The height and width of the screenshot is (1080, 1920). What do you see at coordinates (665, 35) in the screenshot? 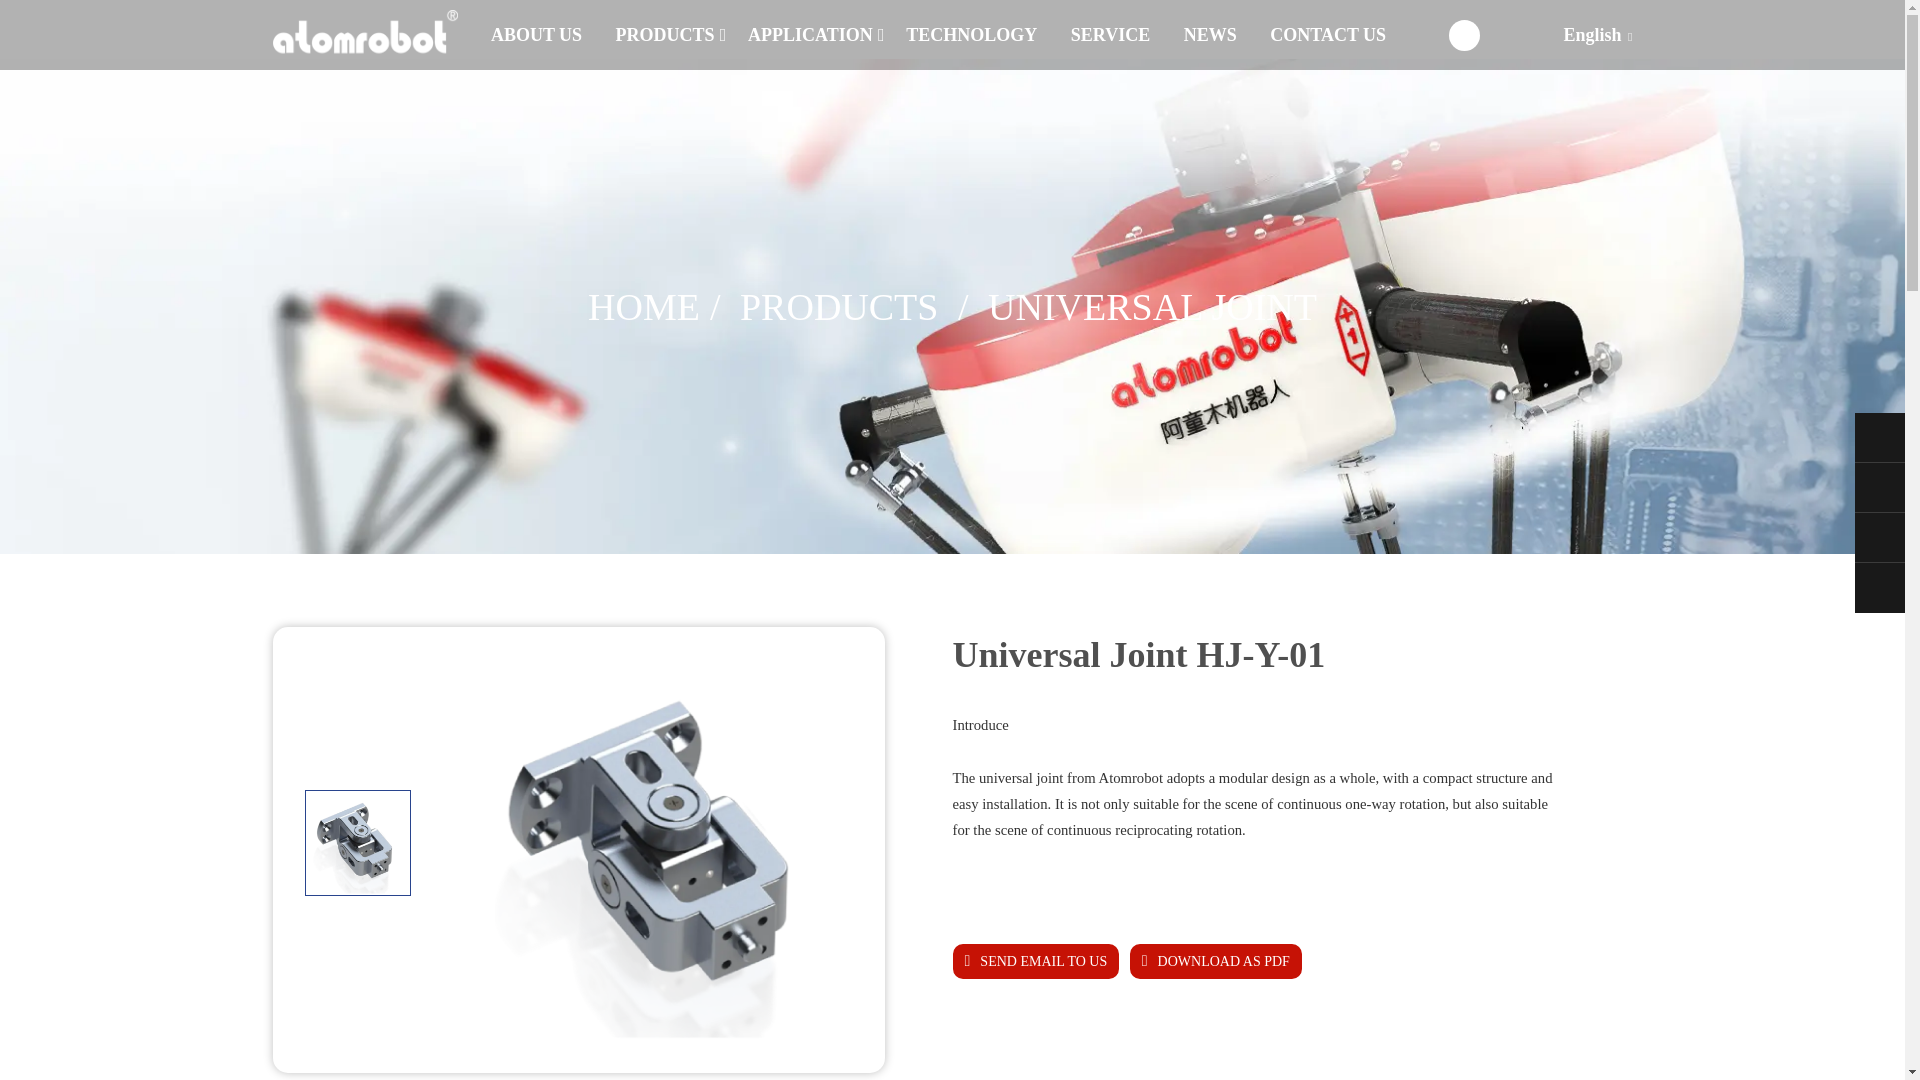
I see `PRODUCTS` at bounding box center [665, 35].